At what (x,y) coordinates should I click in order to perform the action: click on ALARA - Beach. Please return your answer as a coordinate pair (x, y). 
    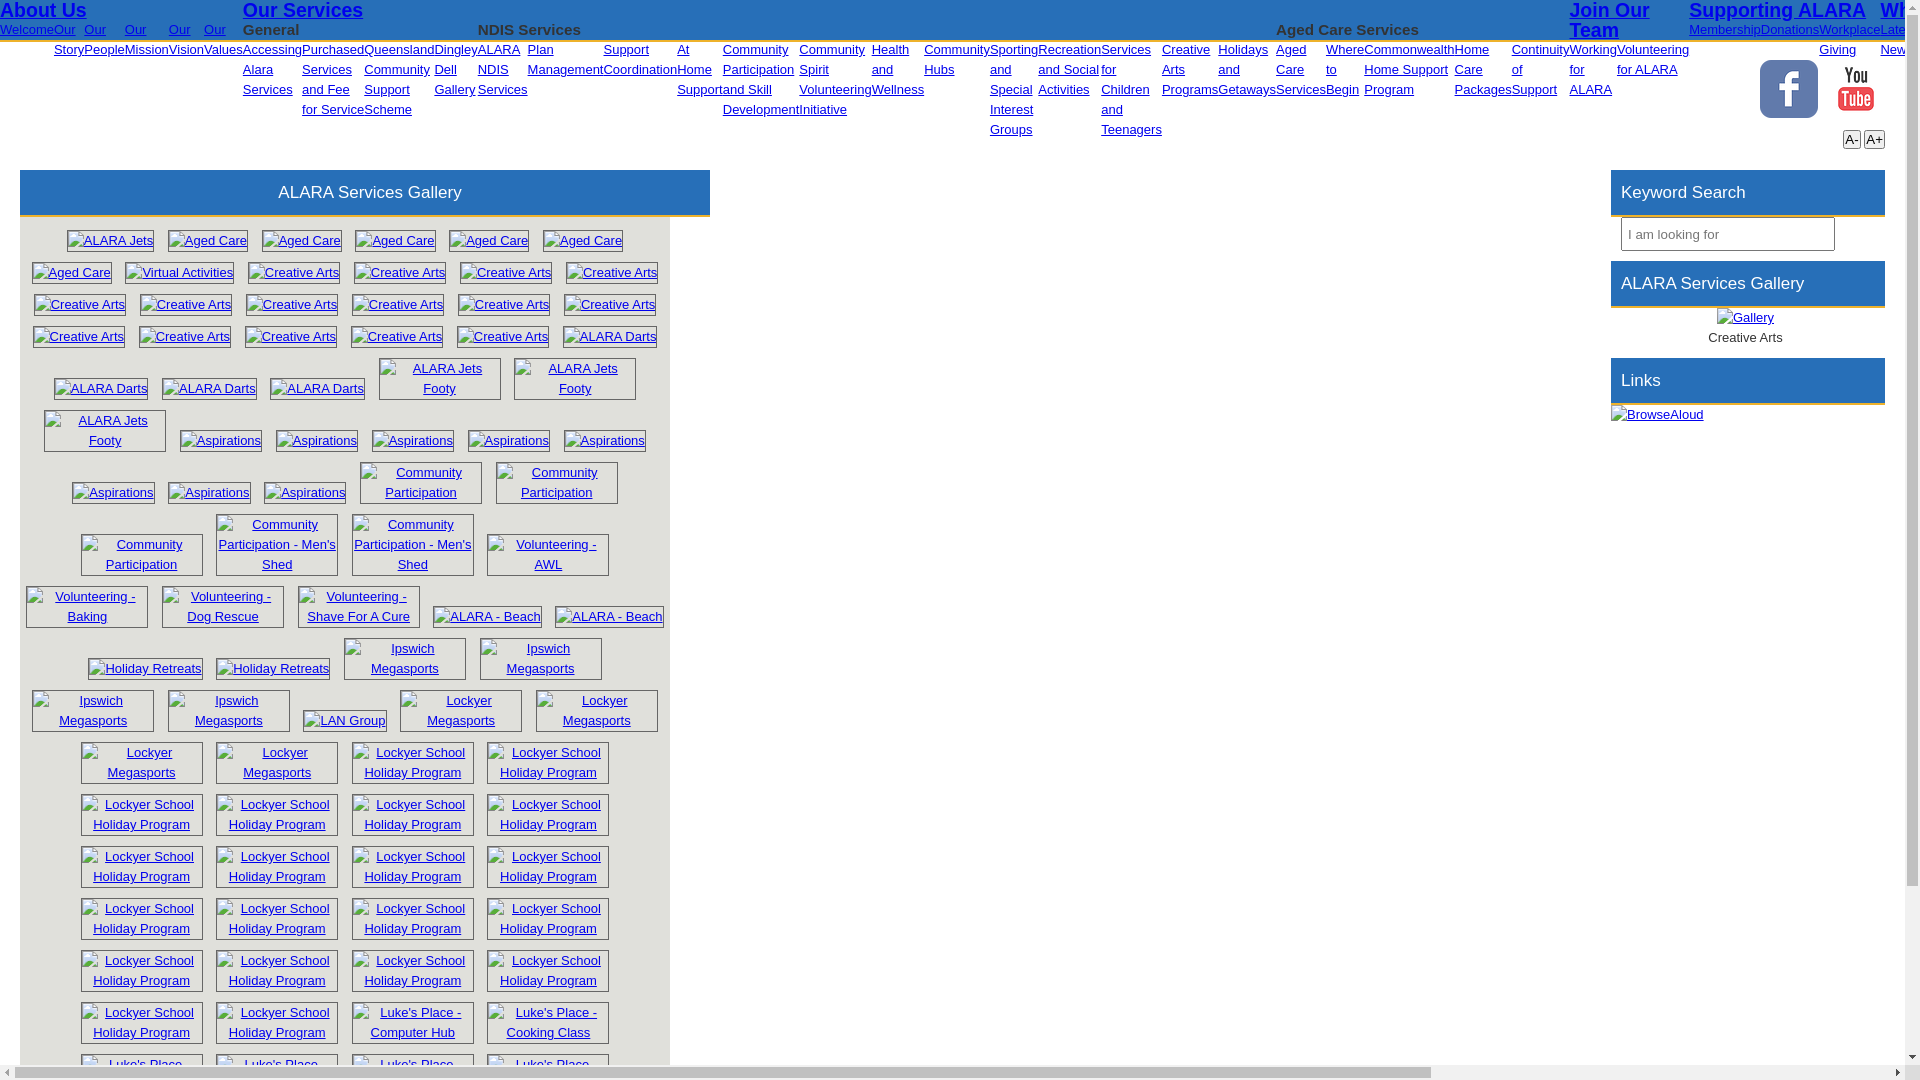
    Looking at the image, I should click on (609, 617).